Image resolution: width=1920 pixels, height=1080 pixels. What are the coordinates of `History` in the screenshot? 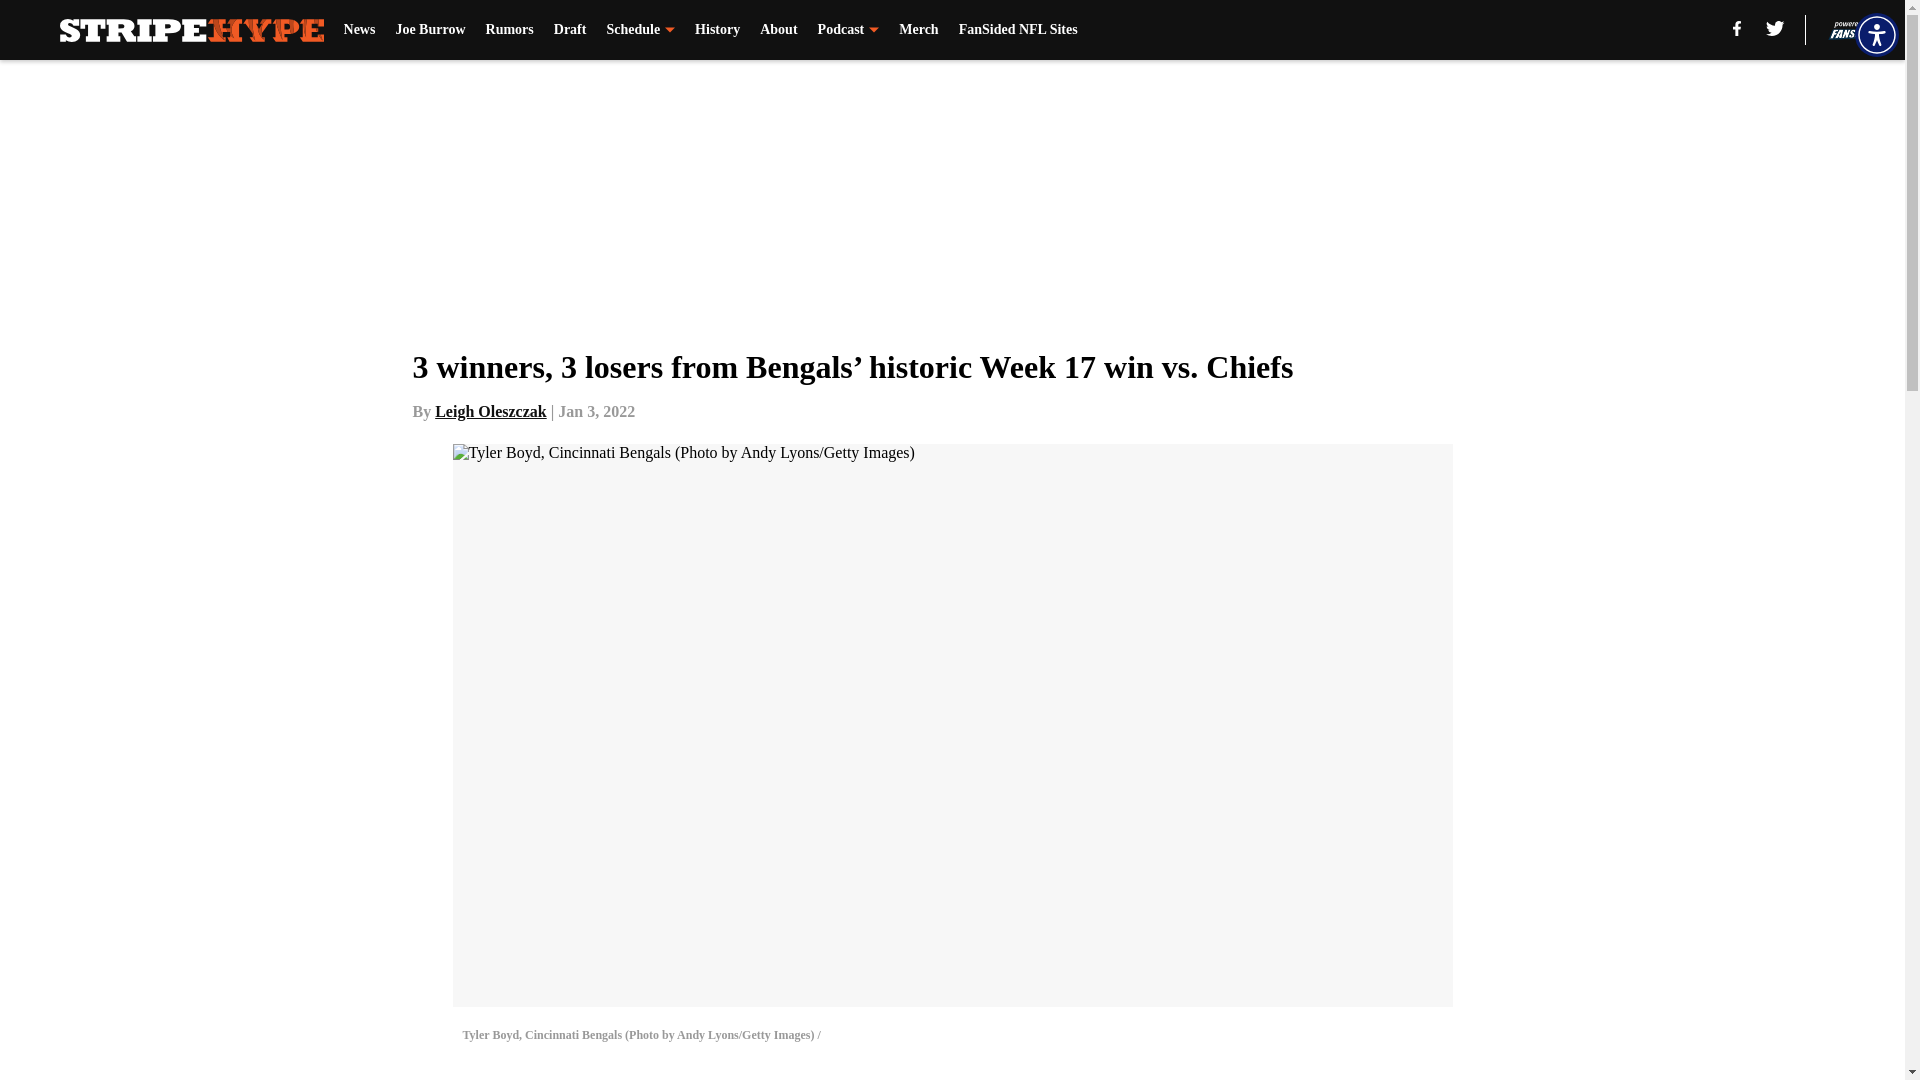 It's located at (717, 30).